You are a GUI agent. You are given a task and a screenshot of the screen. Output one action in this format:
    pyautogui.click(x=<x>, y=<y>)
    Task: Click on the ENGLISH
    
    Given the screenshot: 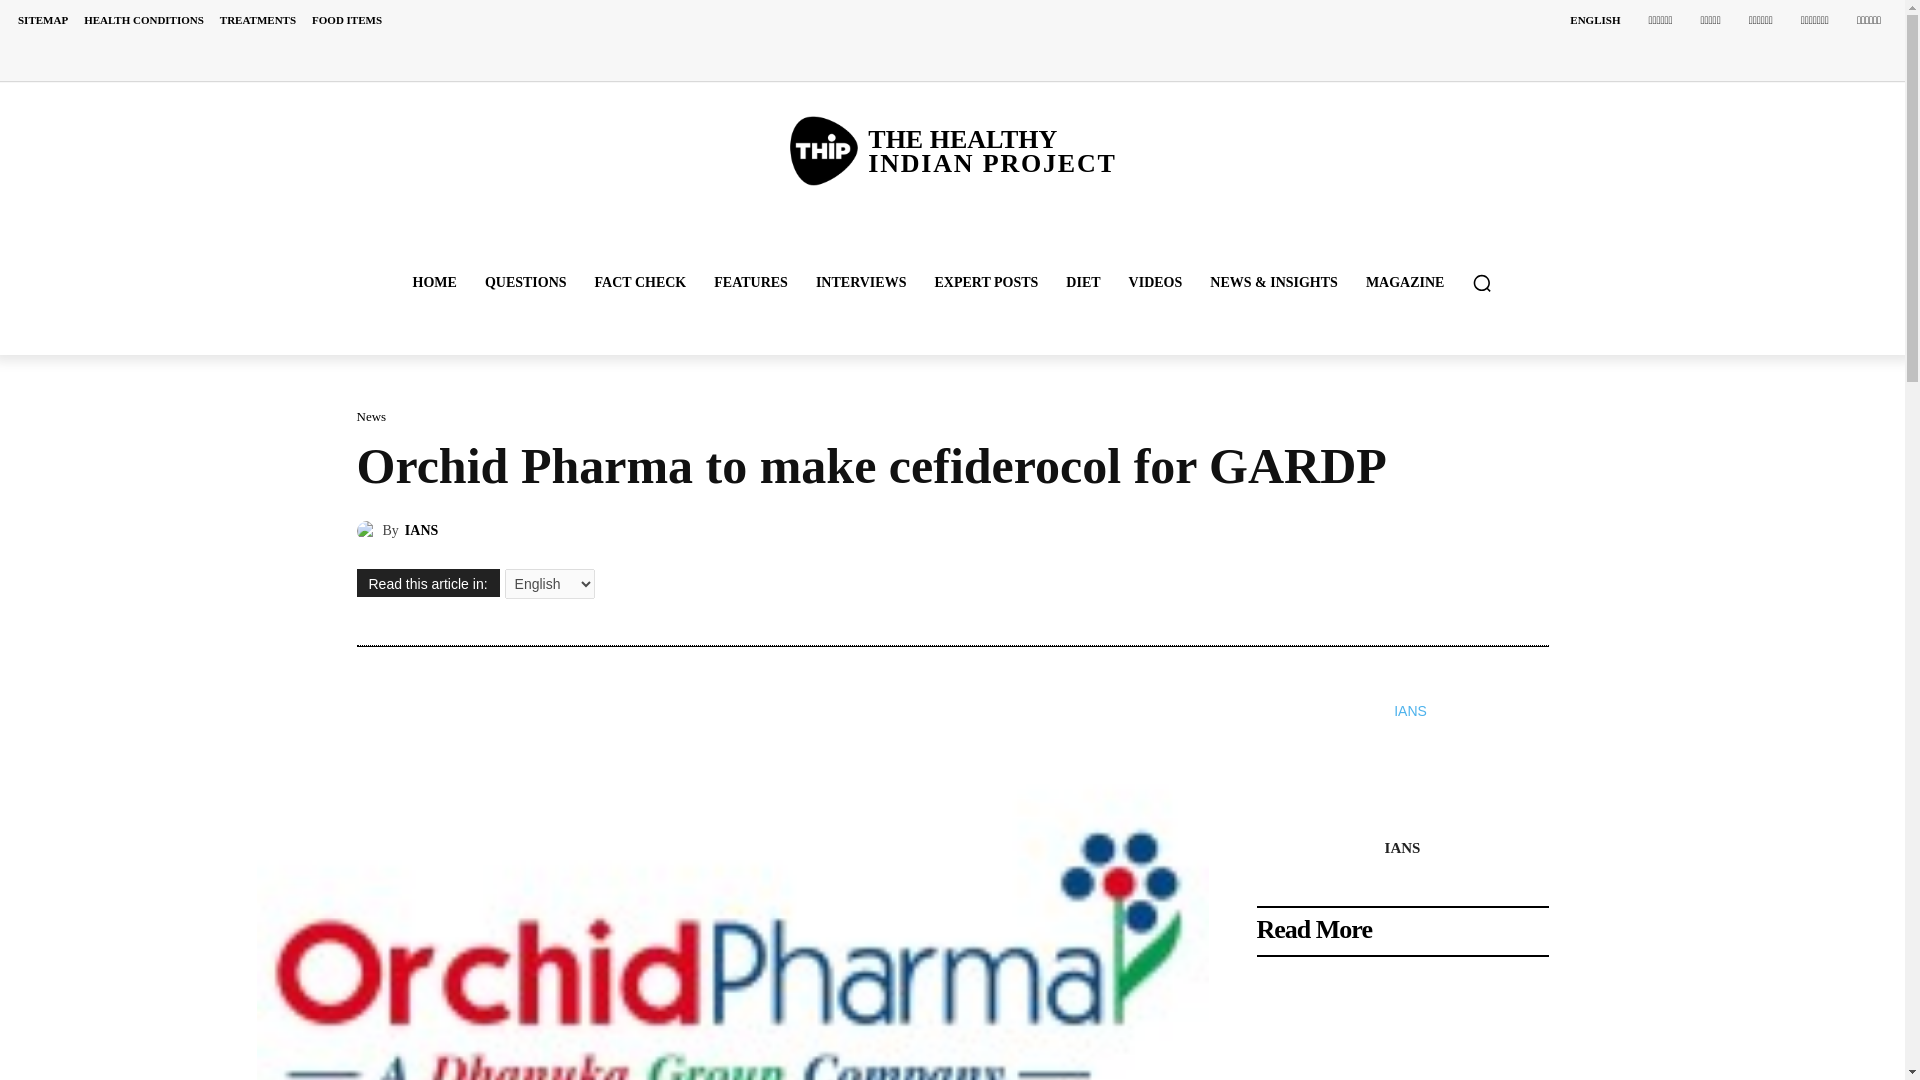 What is the action you would take?
    pyautogui.click(x=1594, y=20)
    